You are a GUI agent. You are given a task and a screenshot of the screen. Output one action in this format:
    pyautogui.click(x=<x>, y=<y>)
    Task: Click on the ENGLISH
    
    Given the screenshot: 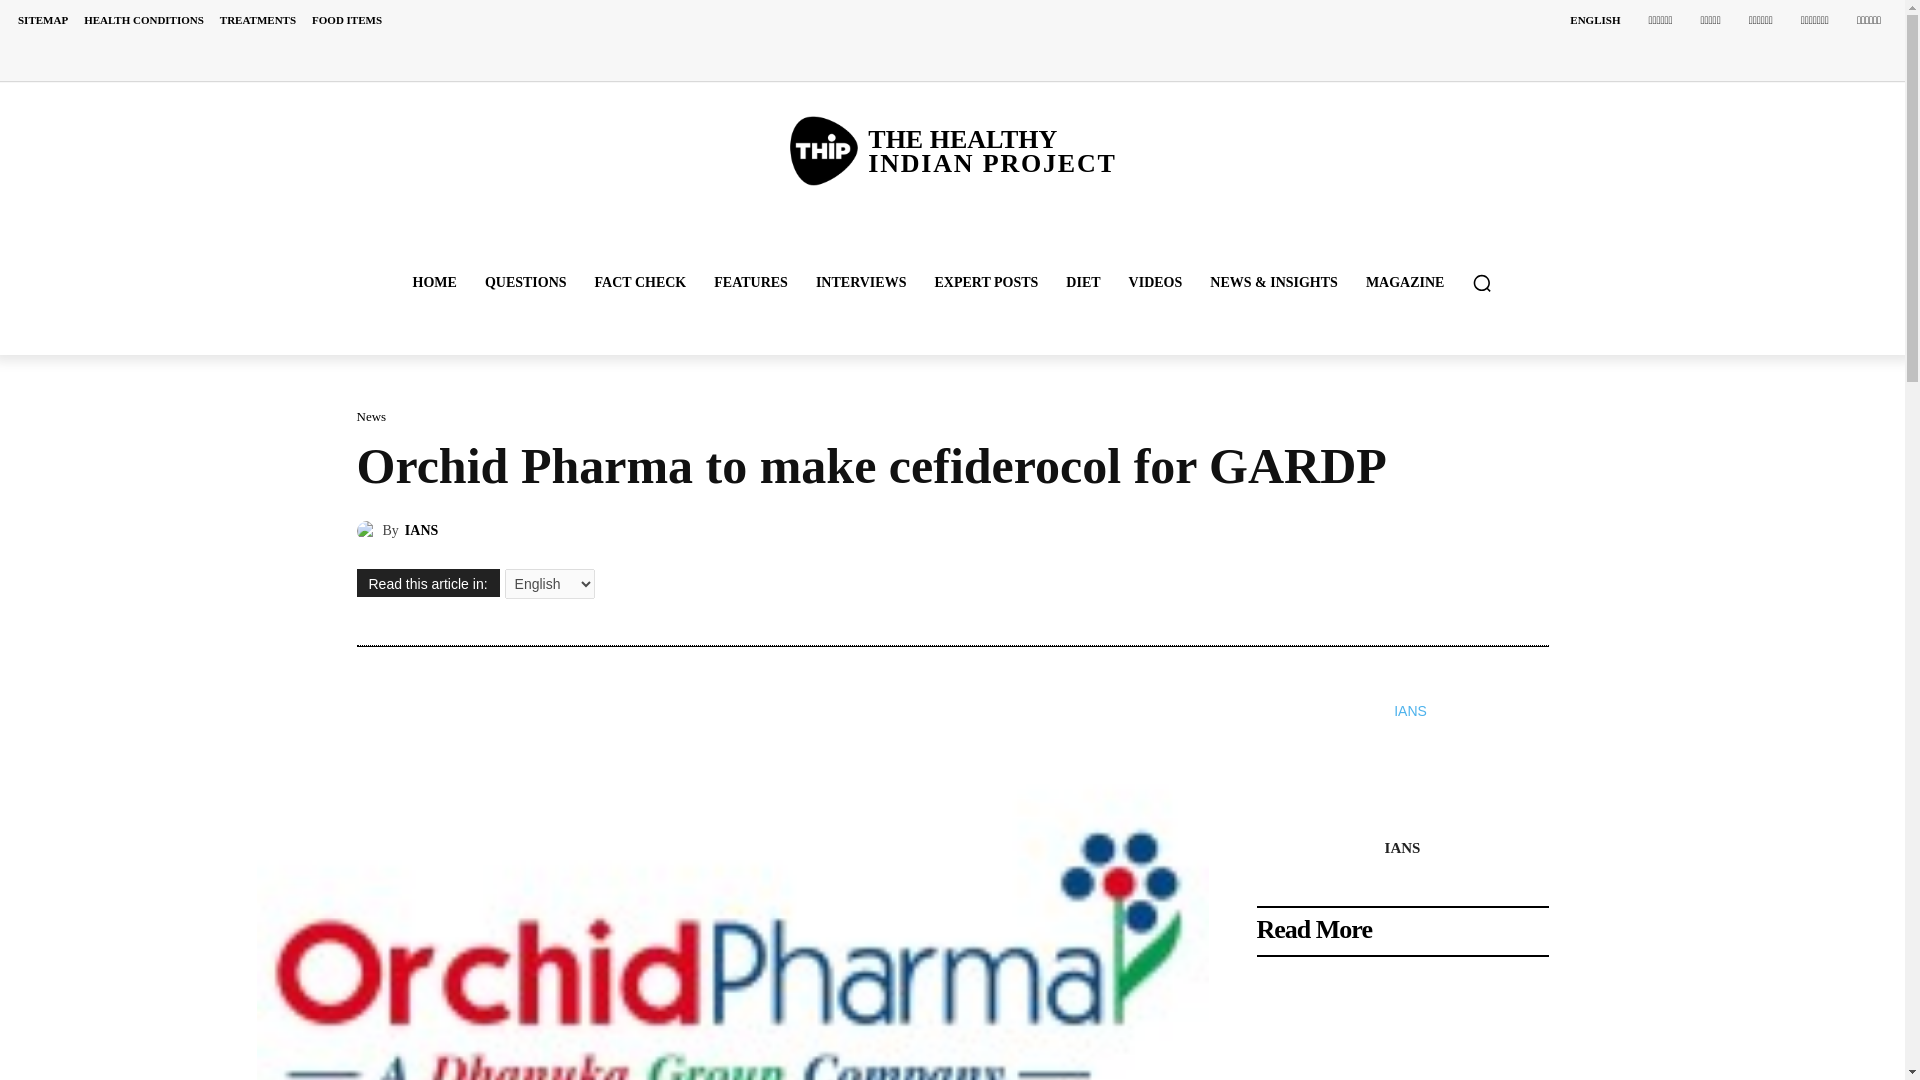 What is the action you would take?
    pyautogui.click(x=1594, y=20)
    